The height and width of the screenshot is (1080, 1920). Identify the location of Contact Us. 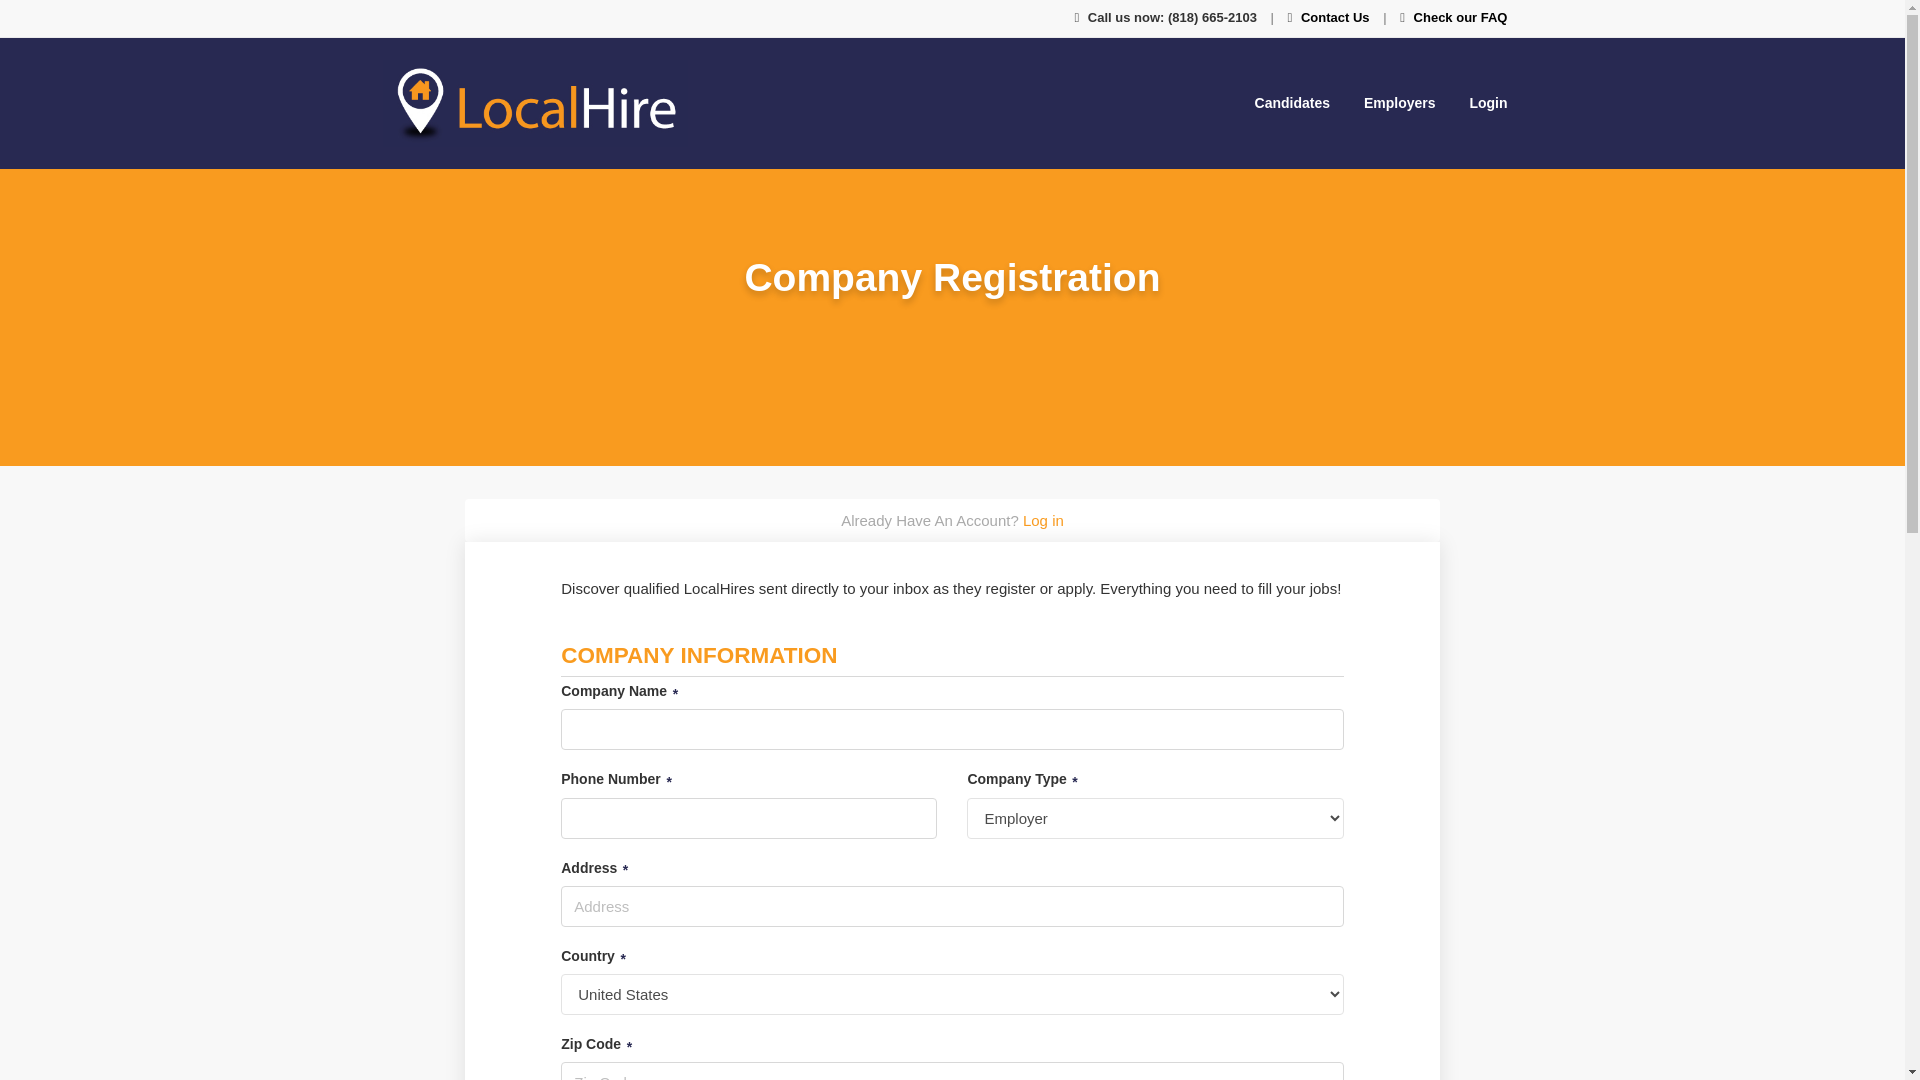
(1336, 16).